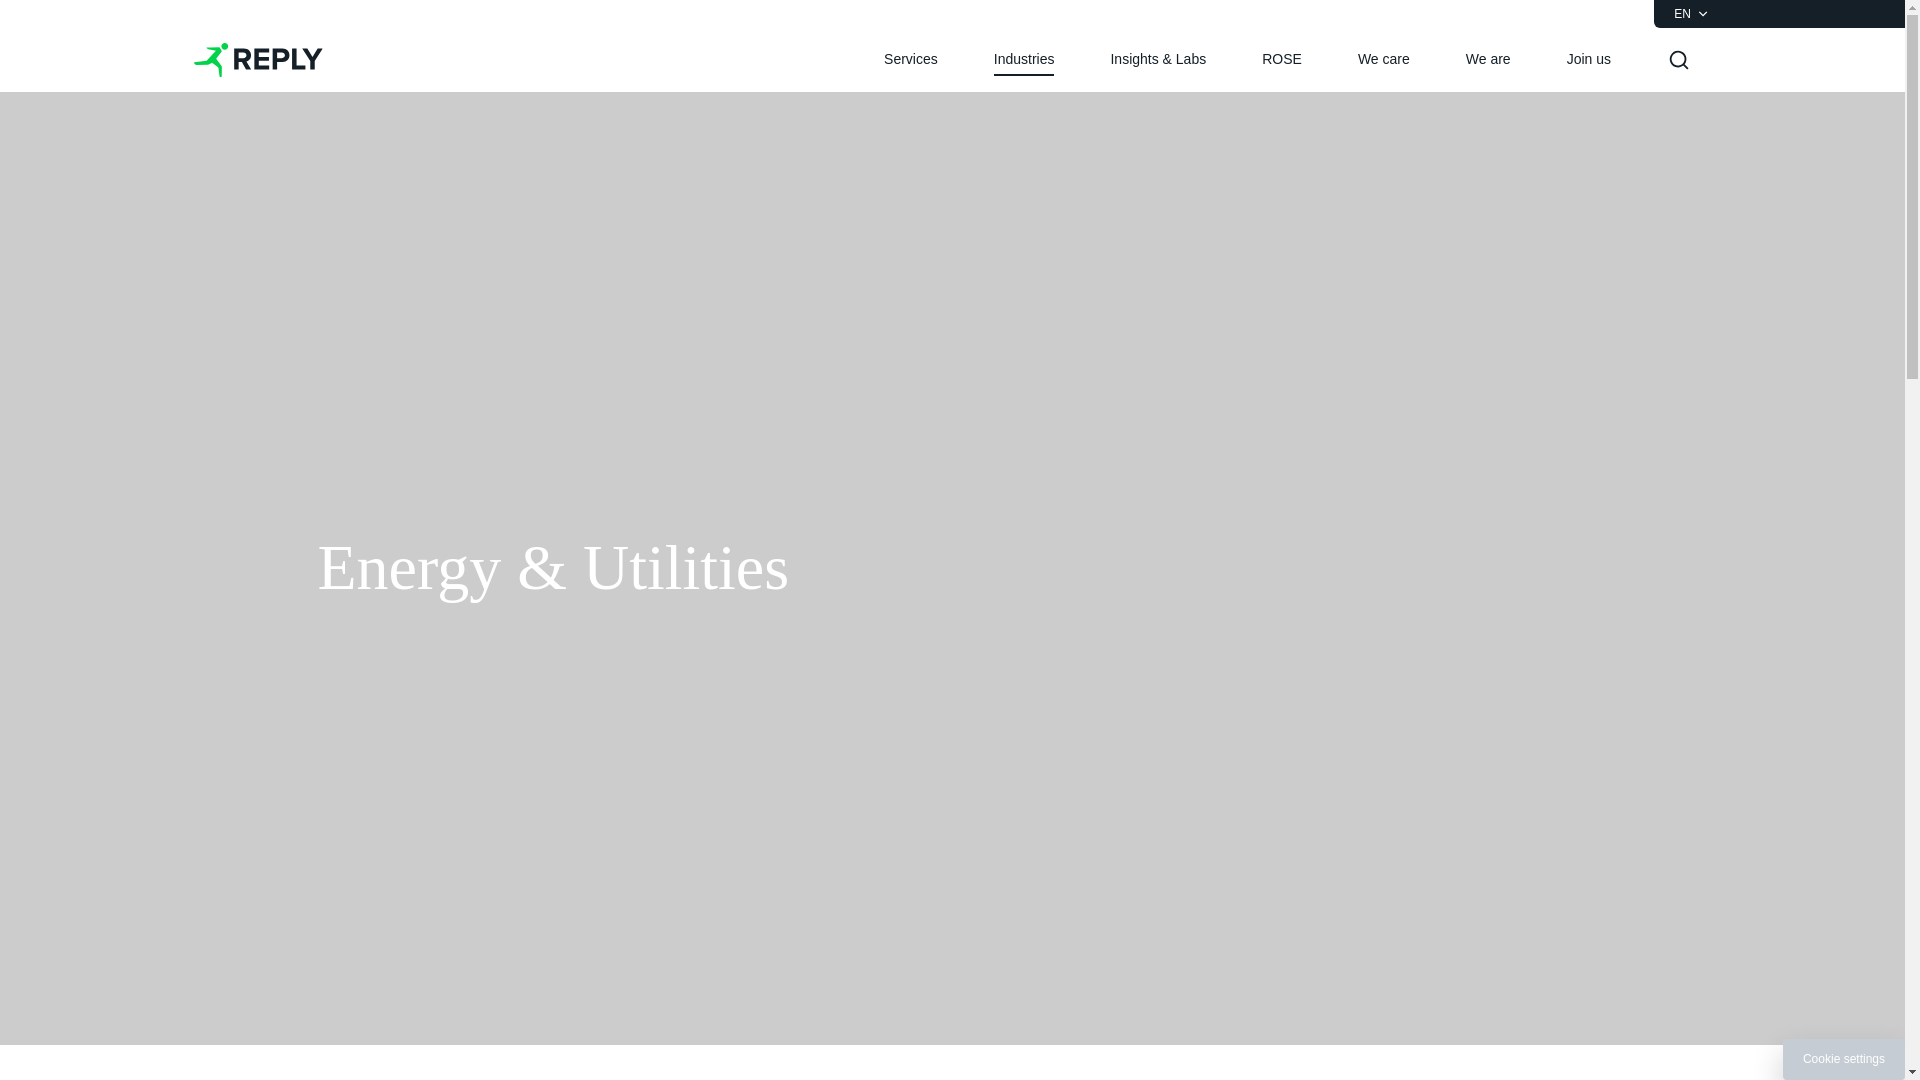 This screenshot has height=1080, width=1920. Describe the element at coordinates (258, 60) in the screenshot. I see `Reply` at that location.